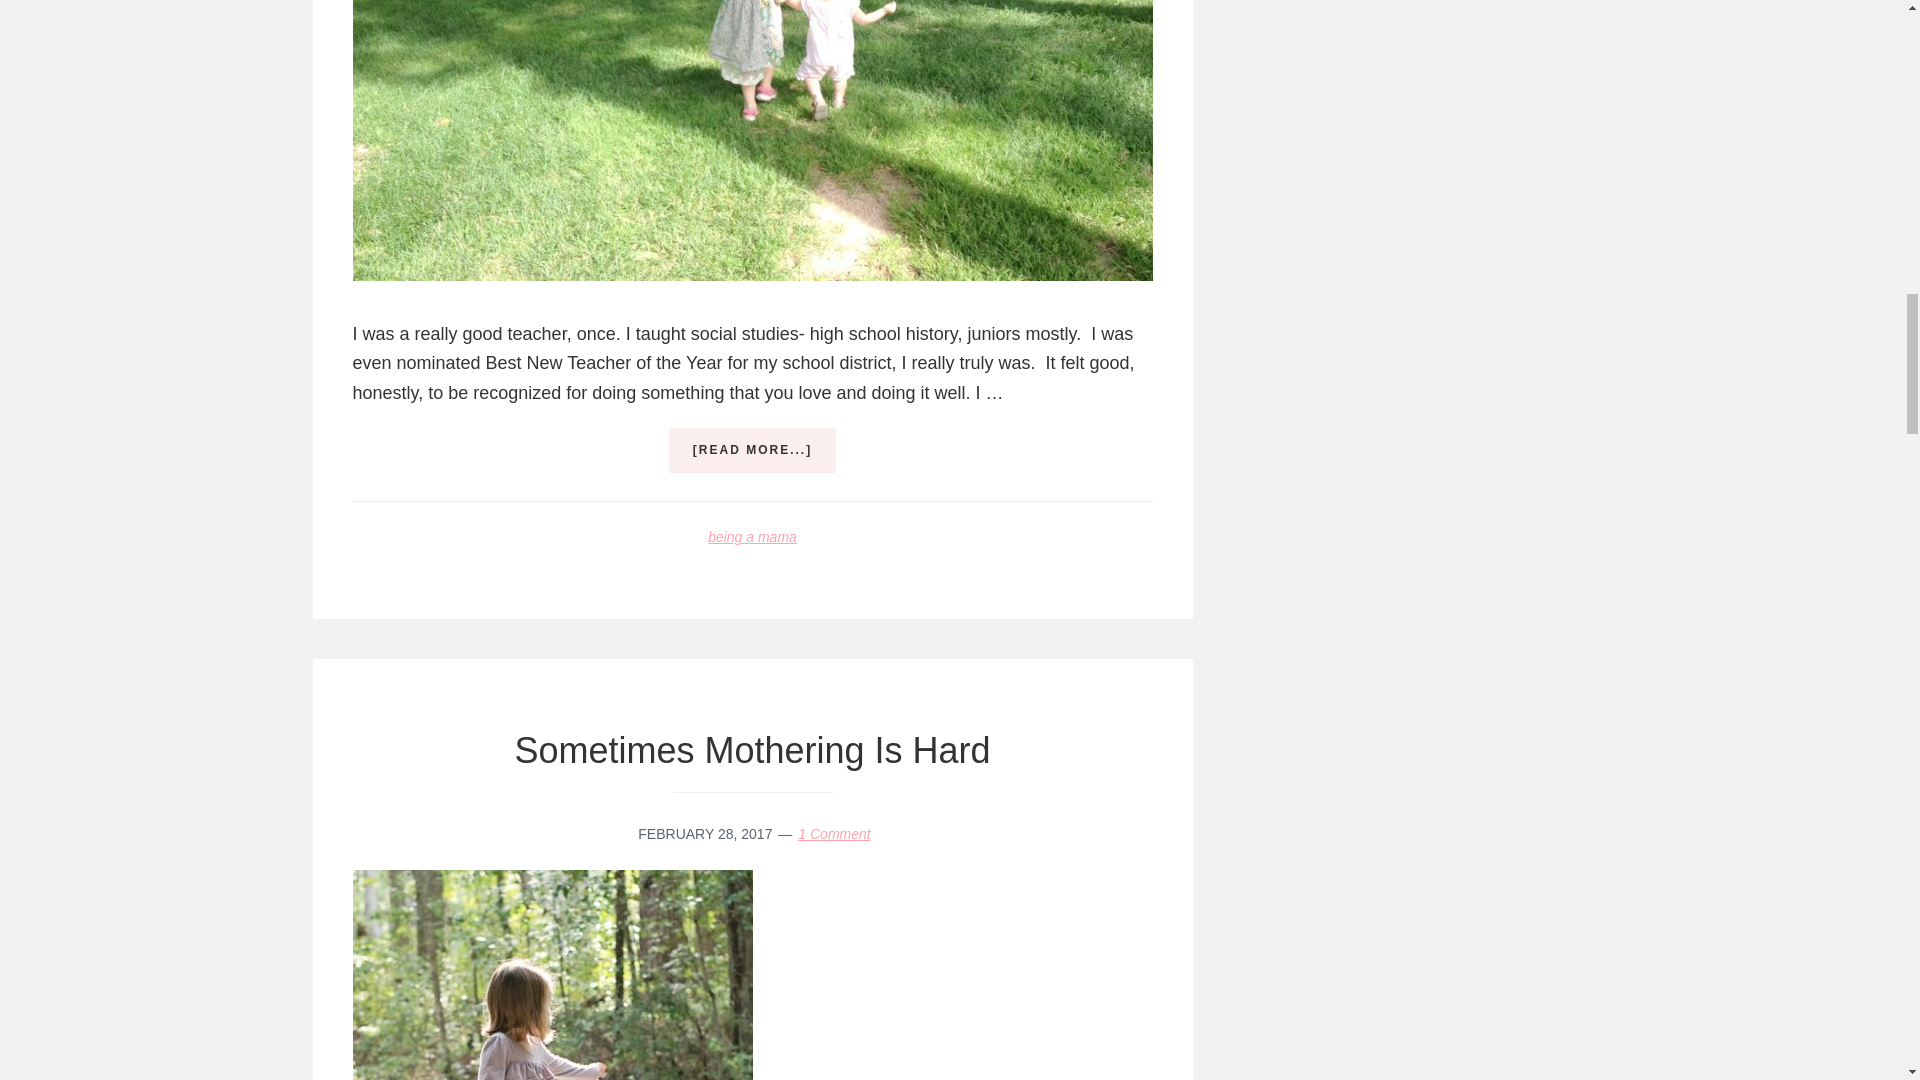 This screenshot has height=1080, width=1920. What do you see at coordinates (752, 750) in the screenshot?
I see `Sometimes Mothering Is Hard` at bounding box center [752, 750].